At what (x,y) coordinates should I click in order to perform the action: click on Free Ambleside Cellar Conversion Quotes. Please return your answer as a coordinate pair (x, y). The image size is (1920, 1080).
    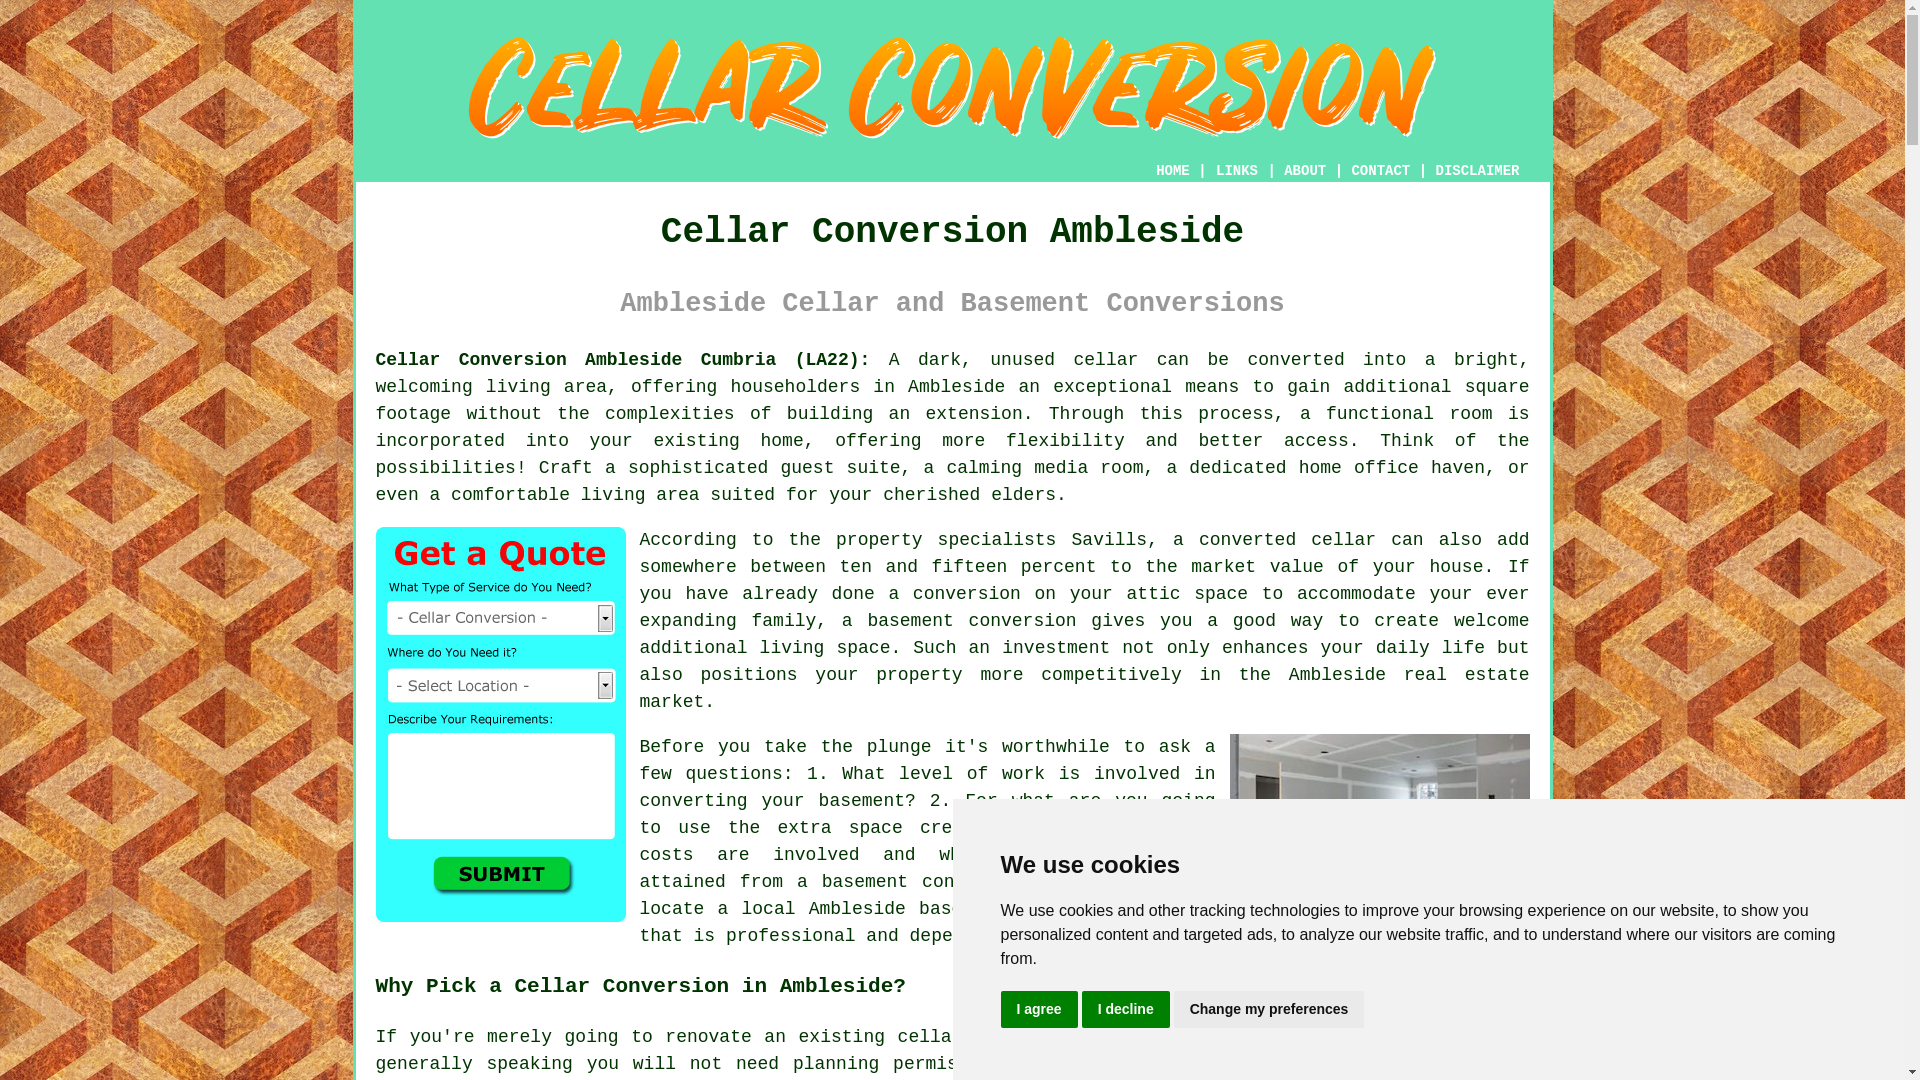
    Looking at the image, I should click on (500, 724).